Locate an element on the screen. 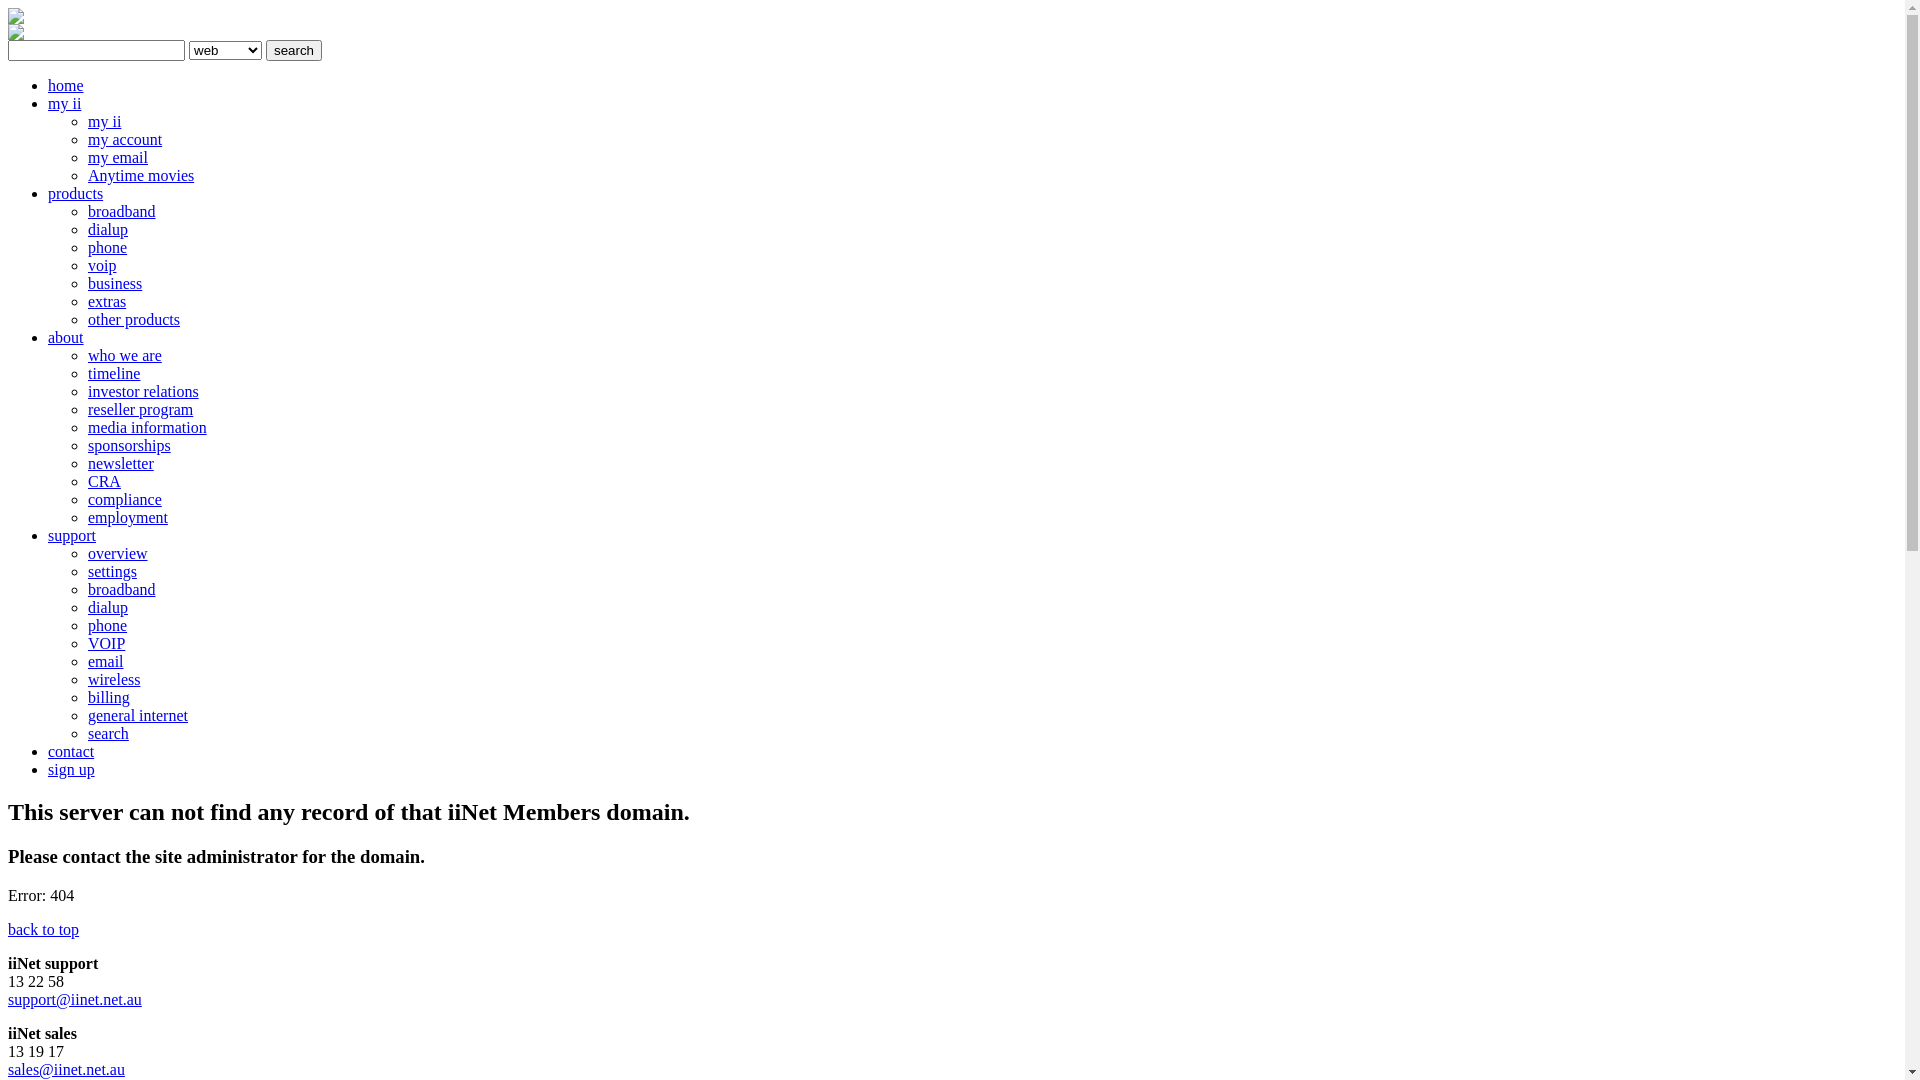 The height and width of the screenshot is (1080, 1920). back to top is located at coordinates (44, 930).